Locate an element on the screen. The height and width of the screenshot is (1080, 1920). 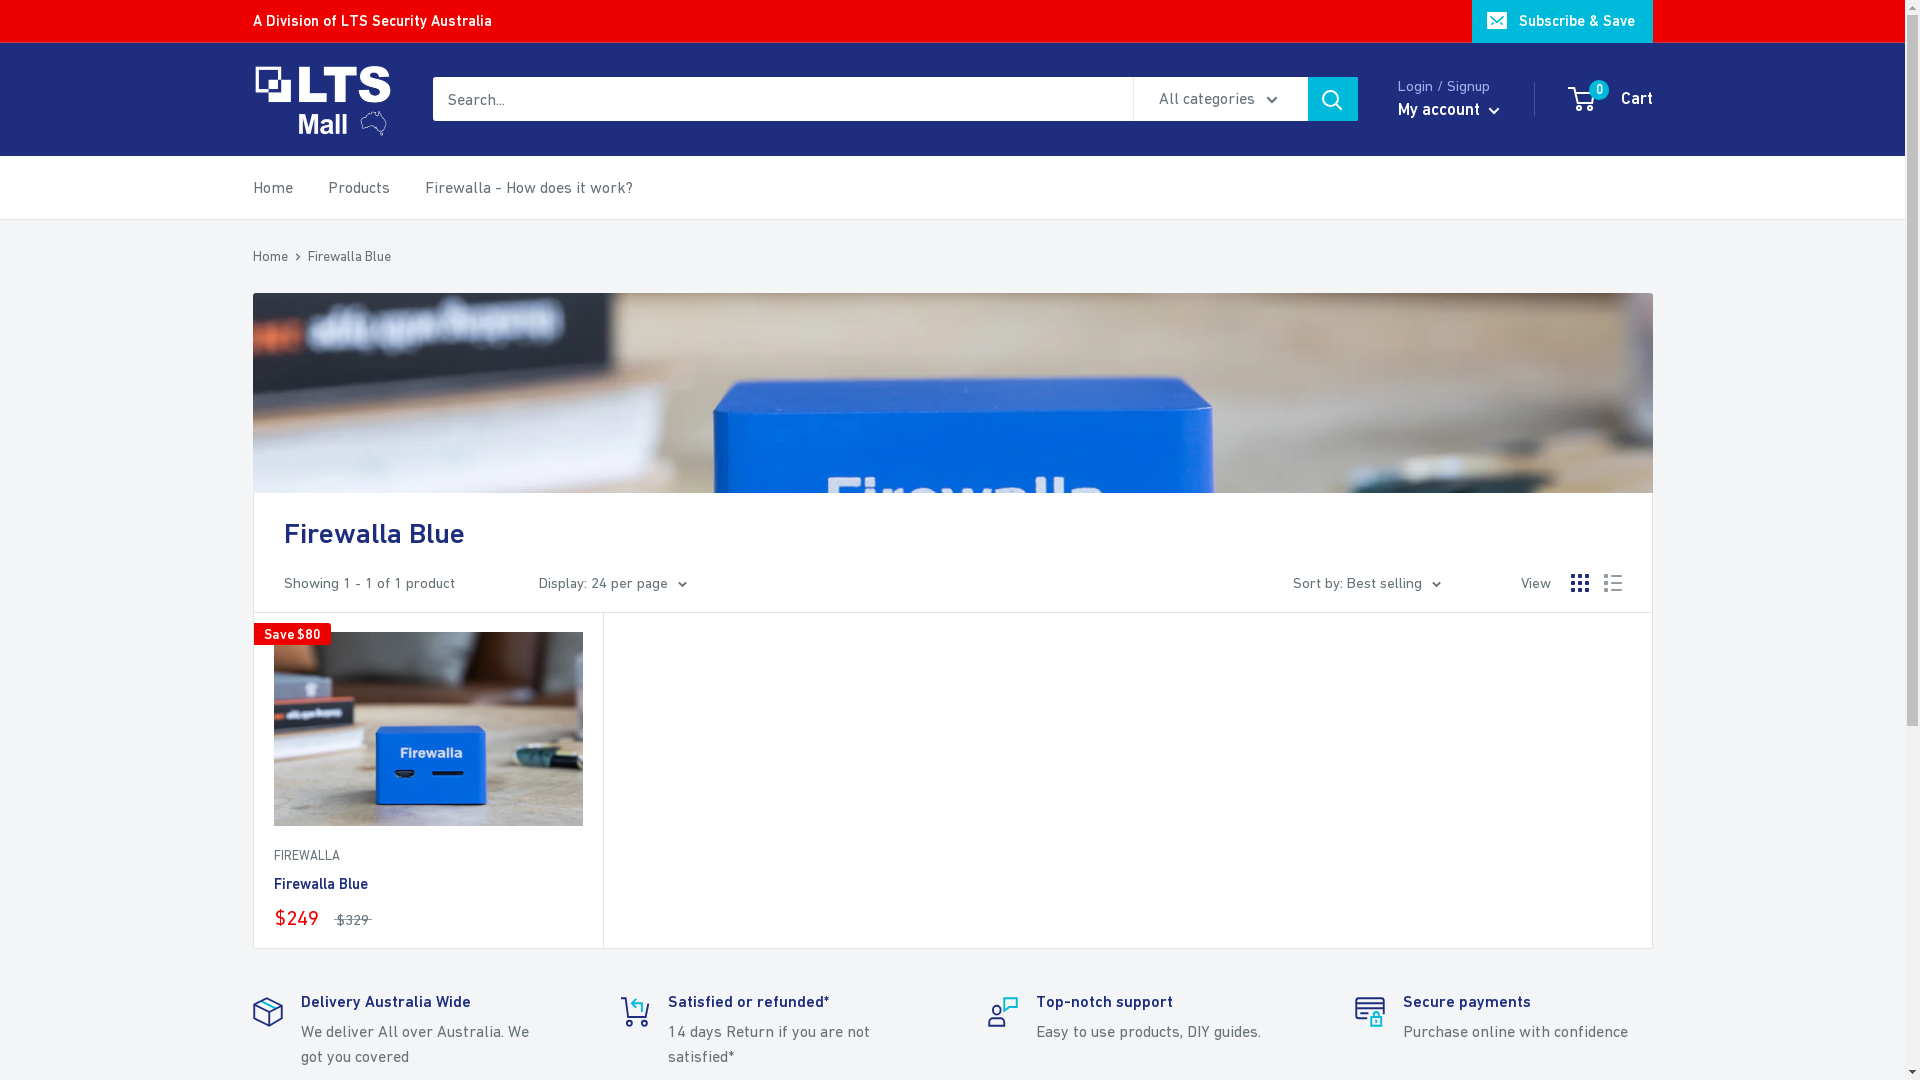
Subscribe & Save is located at coordinates (1562, 21).